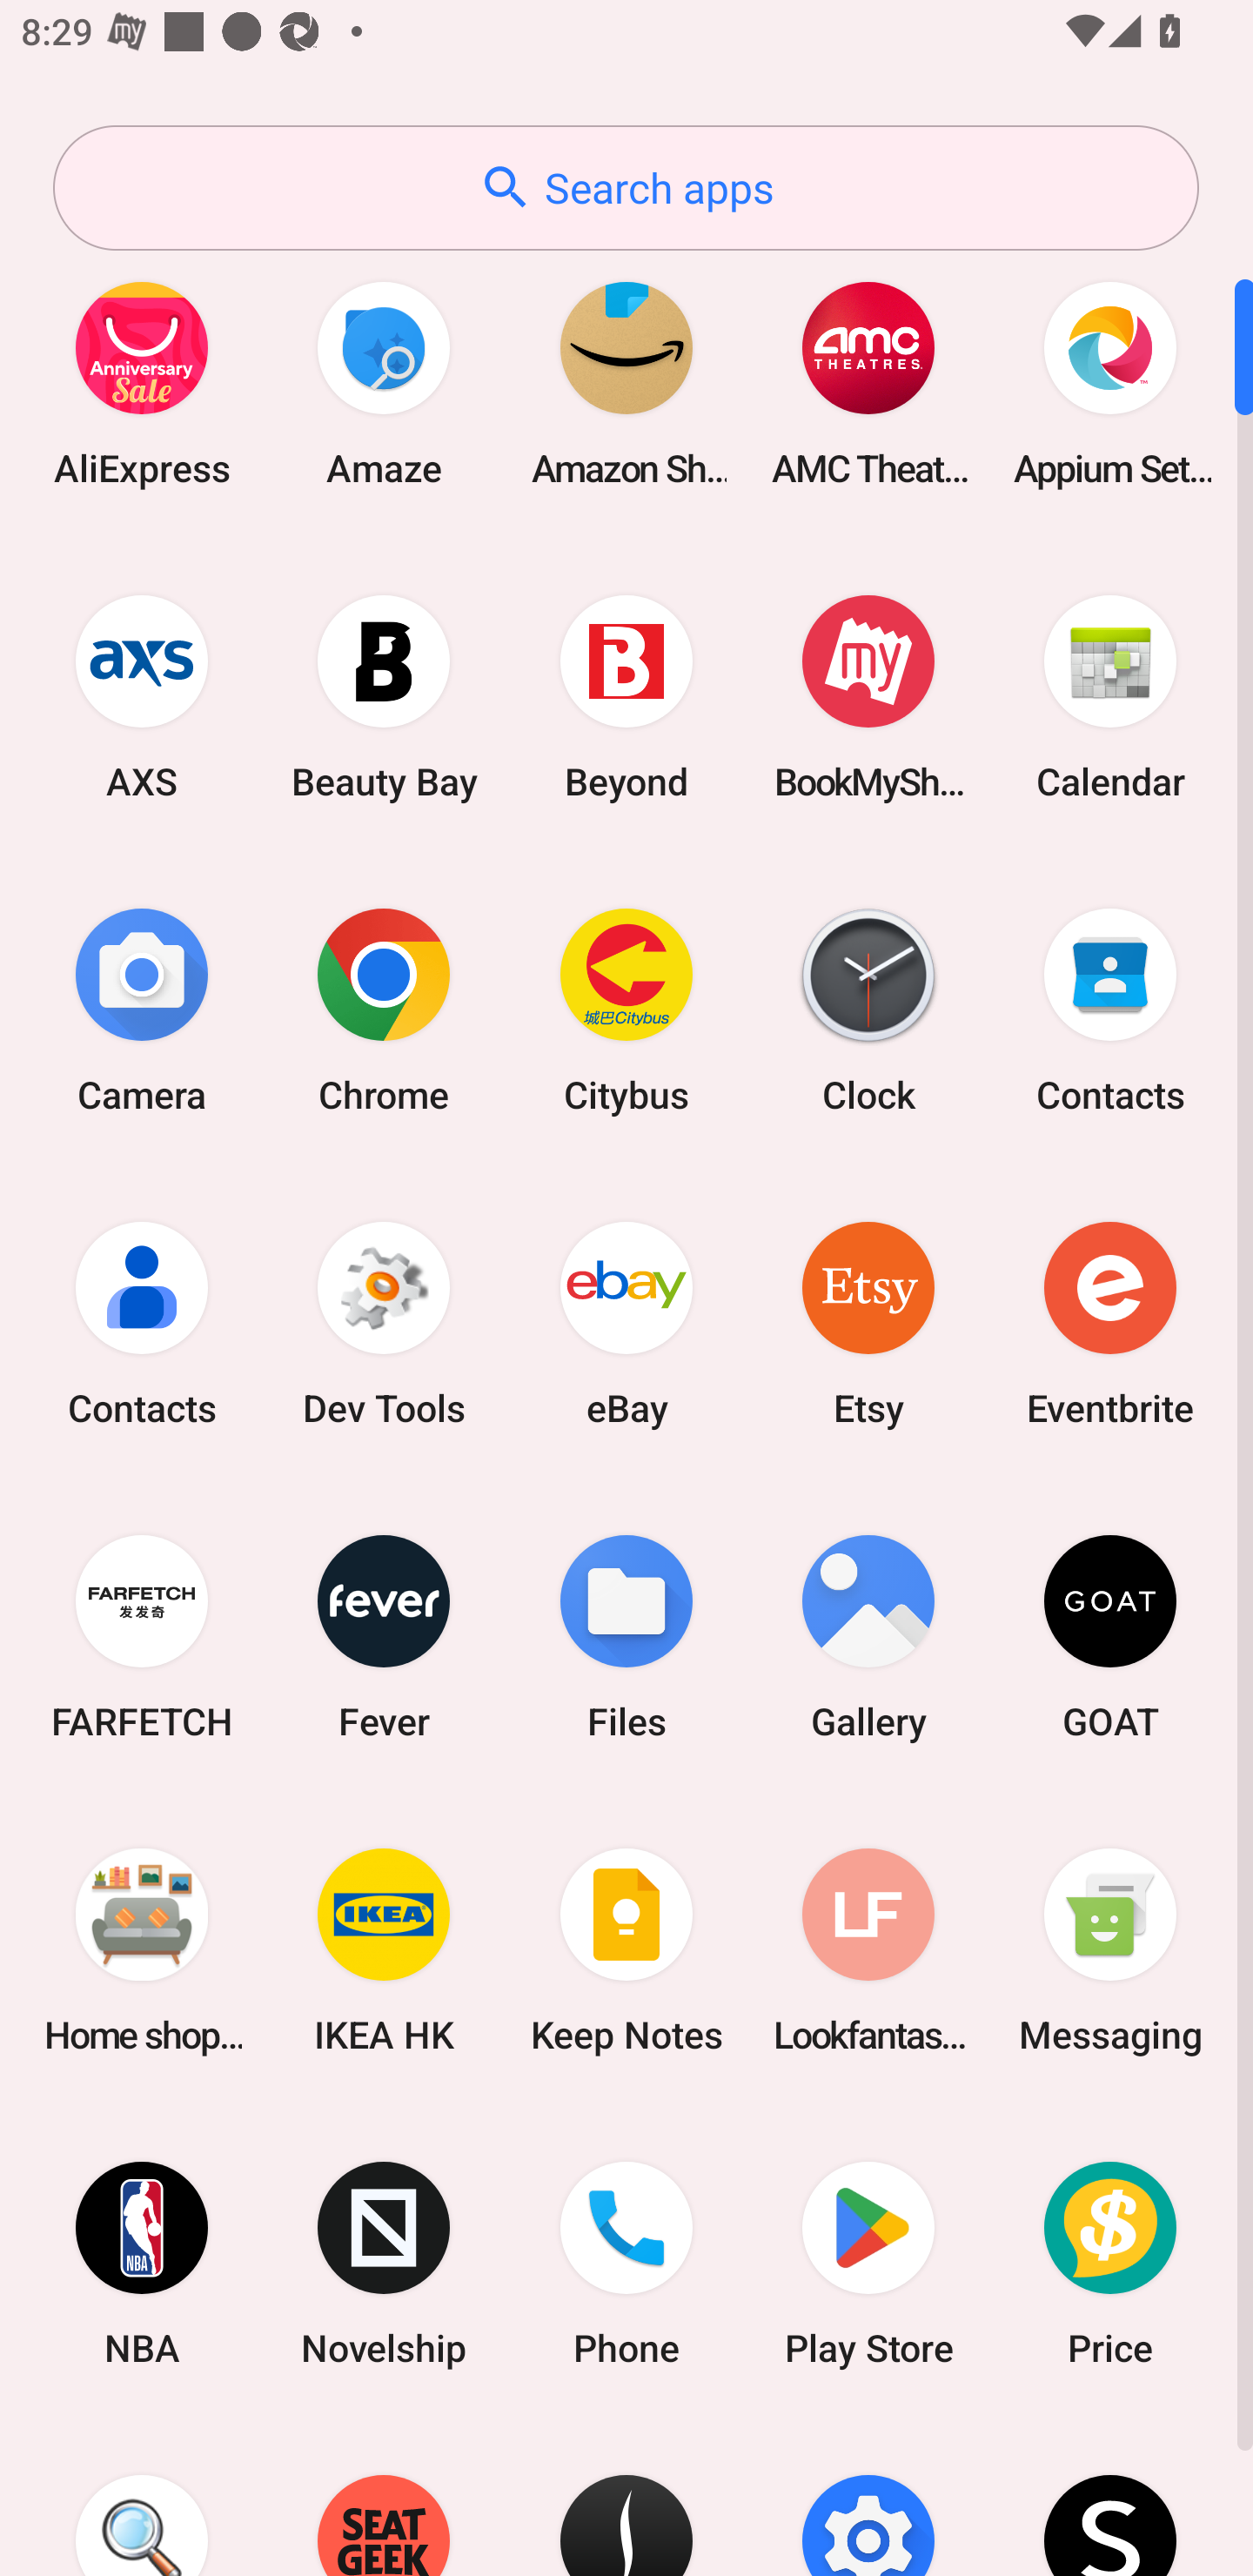 Image resolution: width=1253 pixels, height=2576 pixels. I want to click on Contacts, so click(142, 1323).